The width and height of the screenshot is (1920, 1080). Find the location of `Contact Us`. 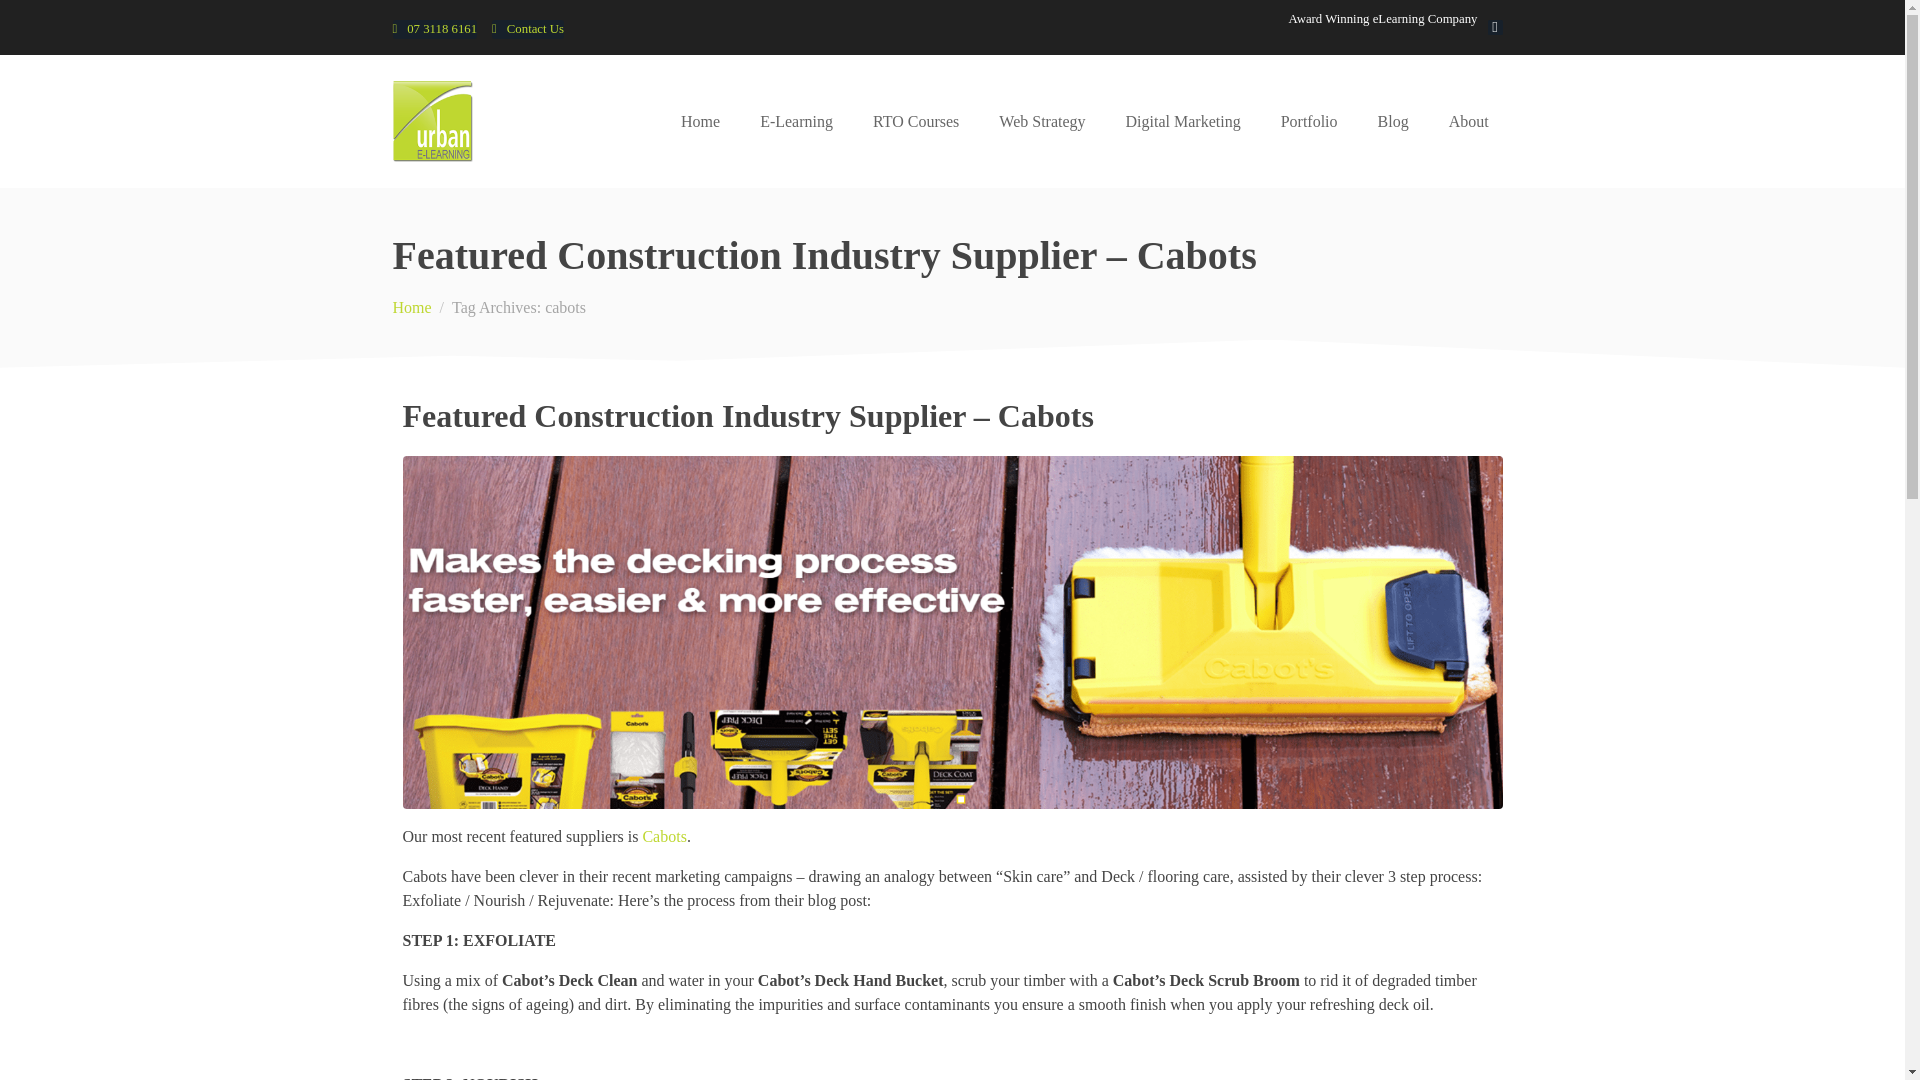

Contact Us is located at coordinates (528, 29).